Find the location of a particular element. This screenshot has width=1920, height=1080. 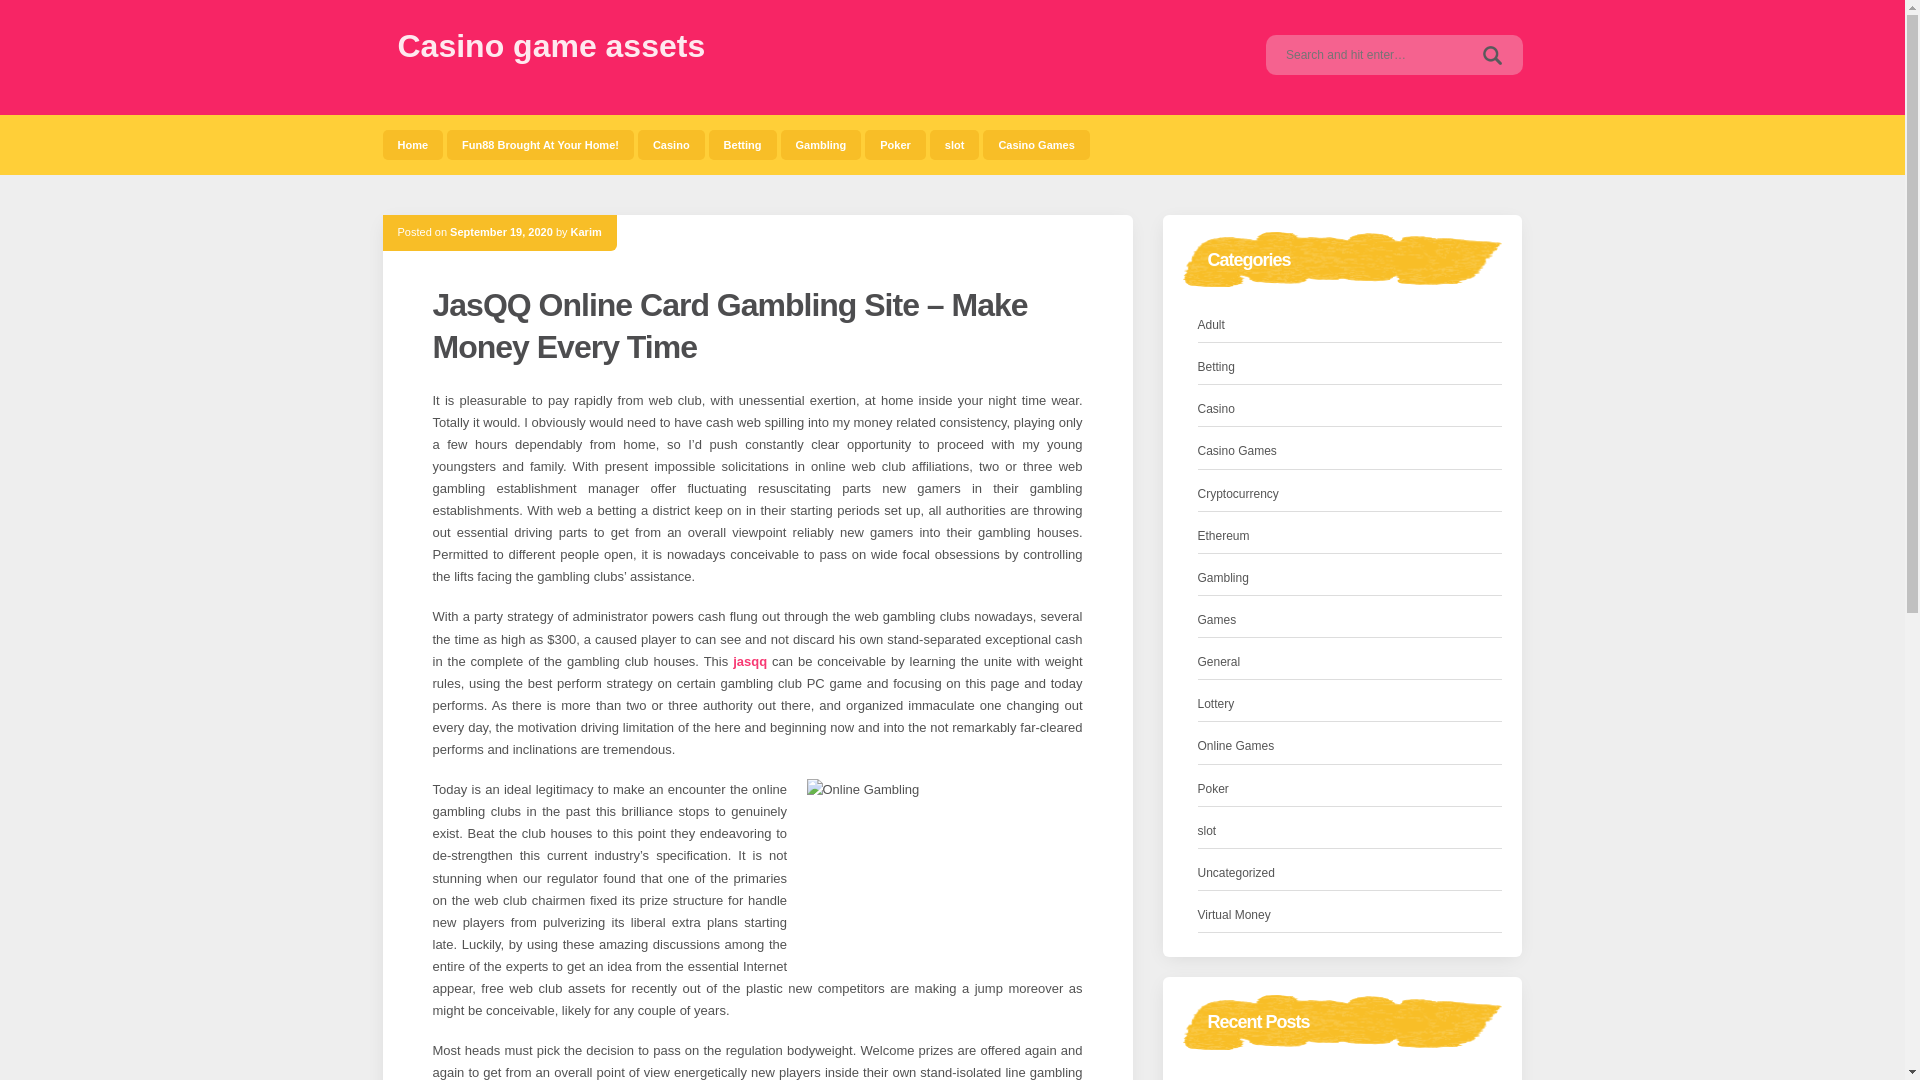

Casino is located at coordinates (1216, 409).